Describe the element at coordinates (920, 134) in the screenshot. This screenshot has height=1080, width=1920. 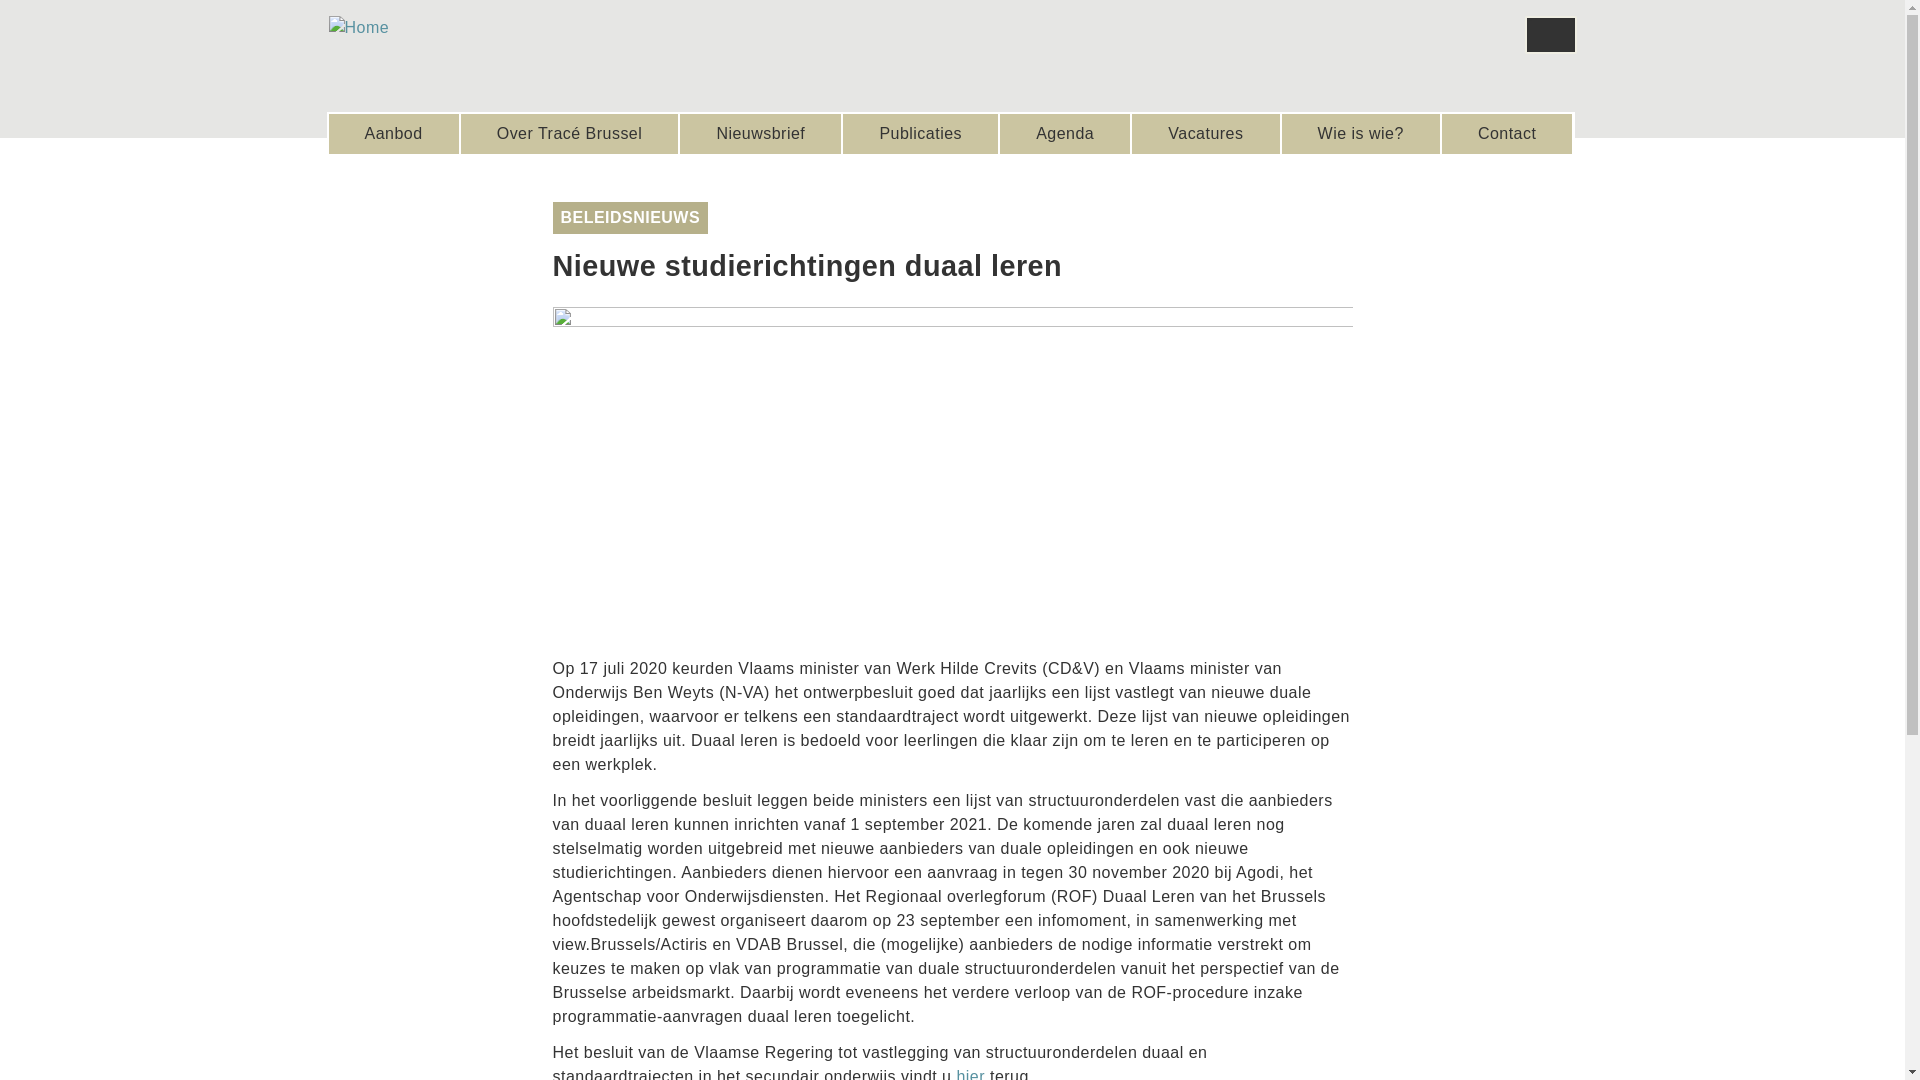
I see `Publicaties` at that location.